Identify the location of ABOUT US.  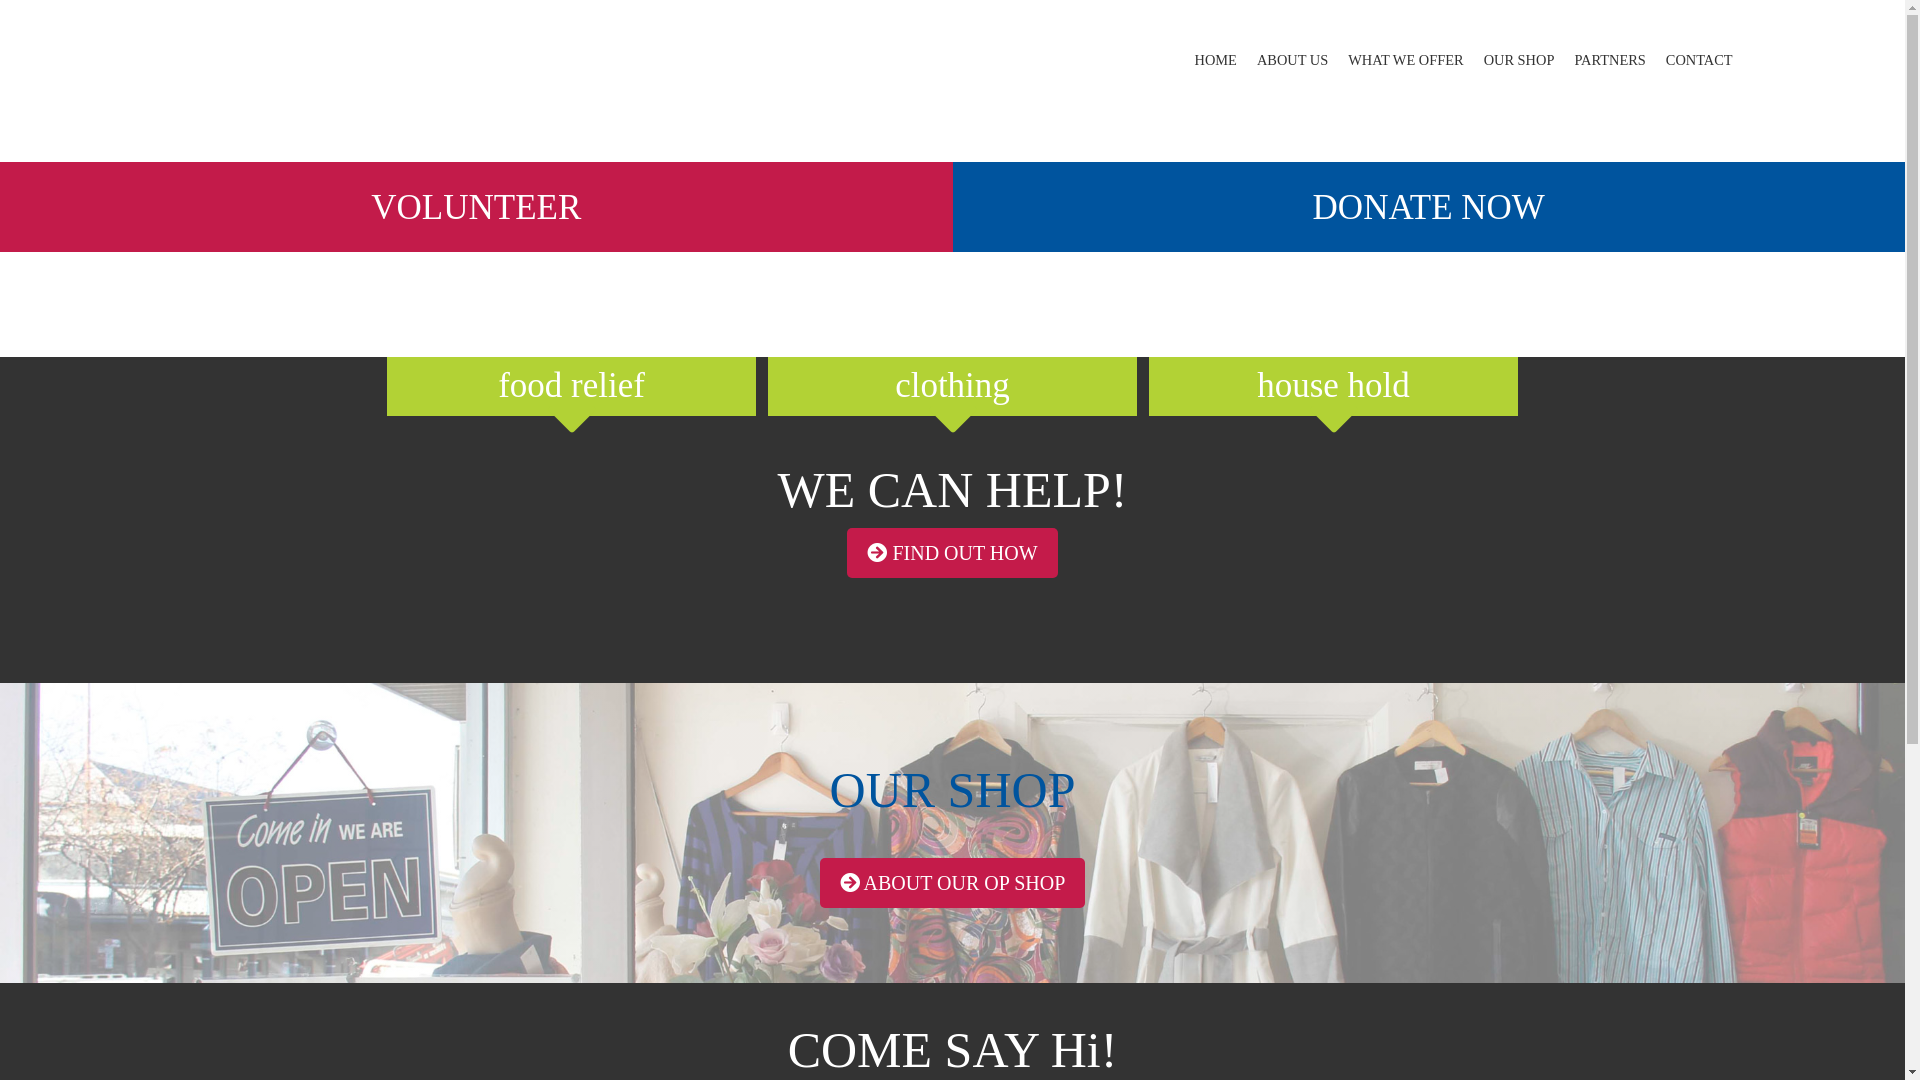
(1292, 61).